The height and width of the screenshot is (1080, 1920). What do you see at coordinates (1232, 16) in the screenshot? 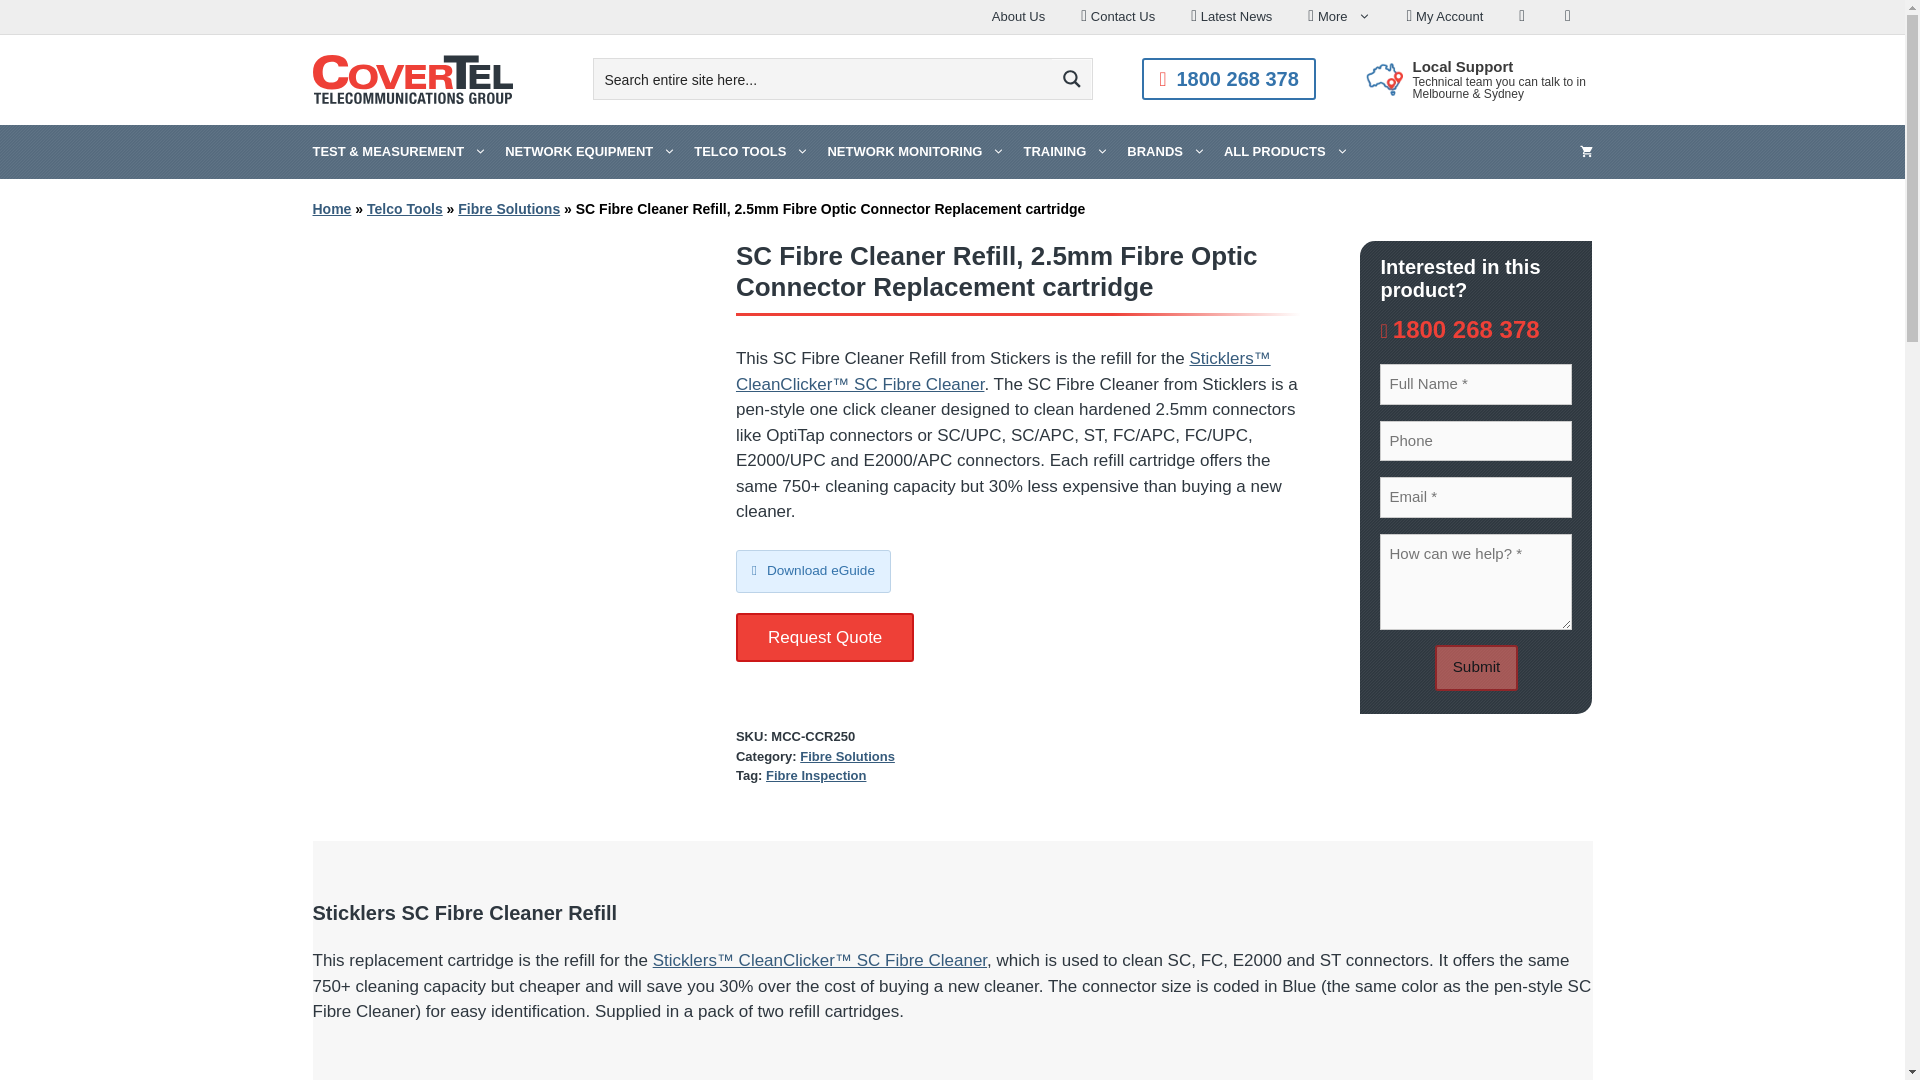
I see `Latest News` at bounding box center [1232, 16].